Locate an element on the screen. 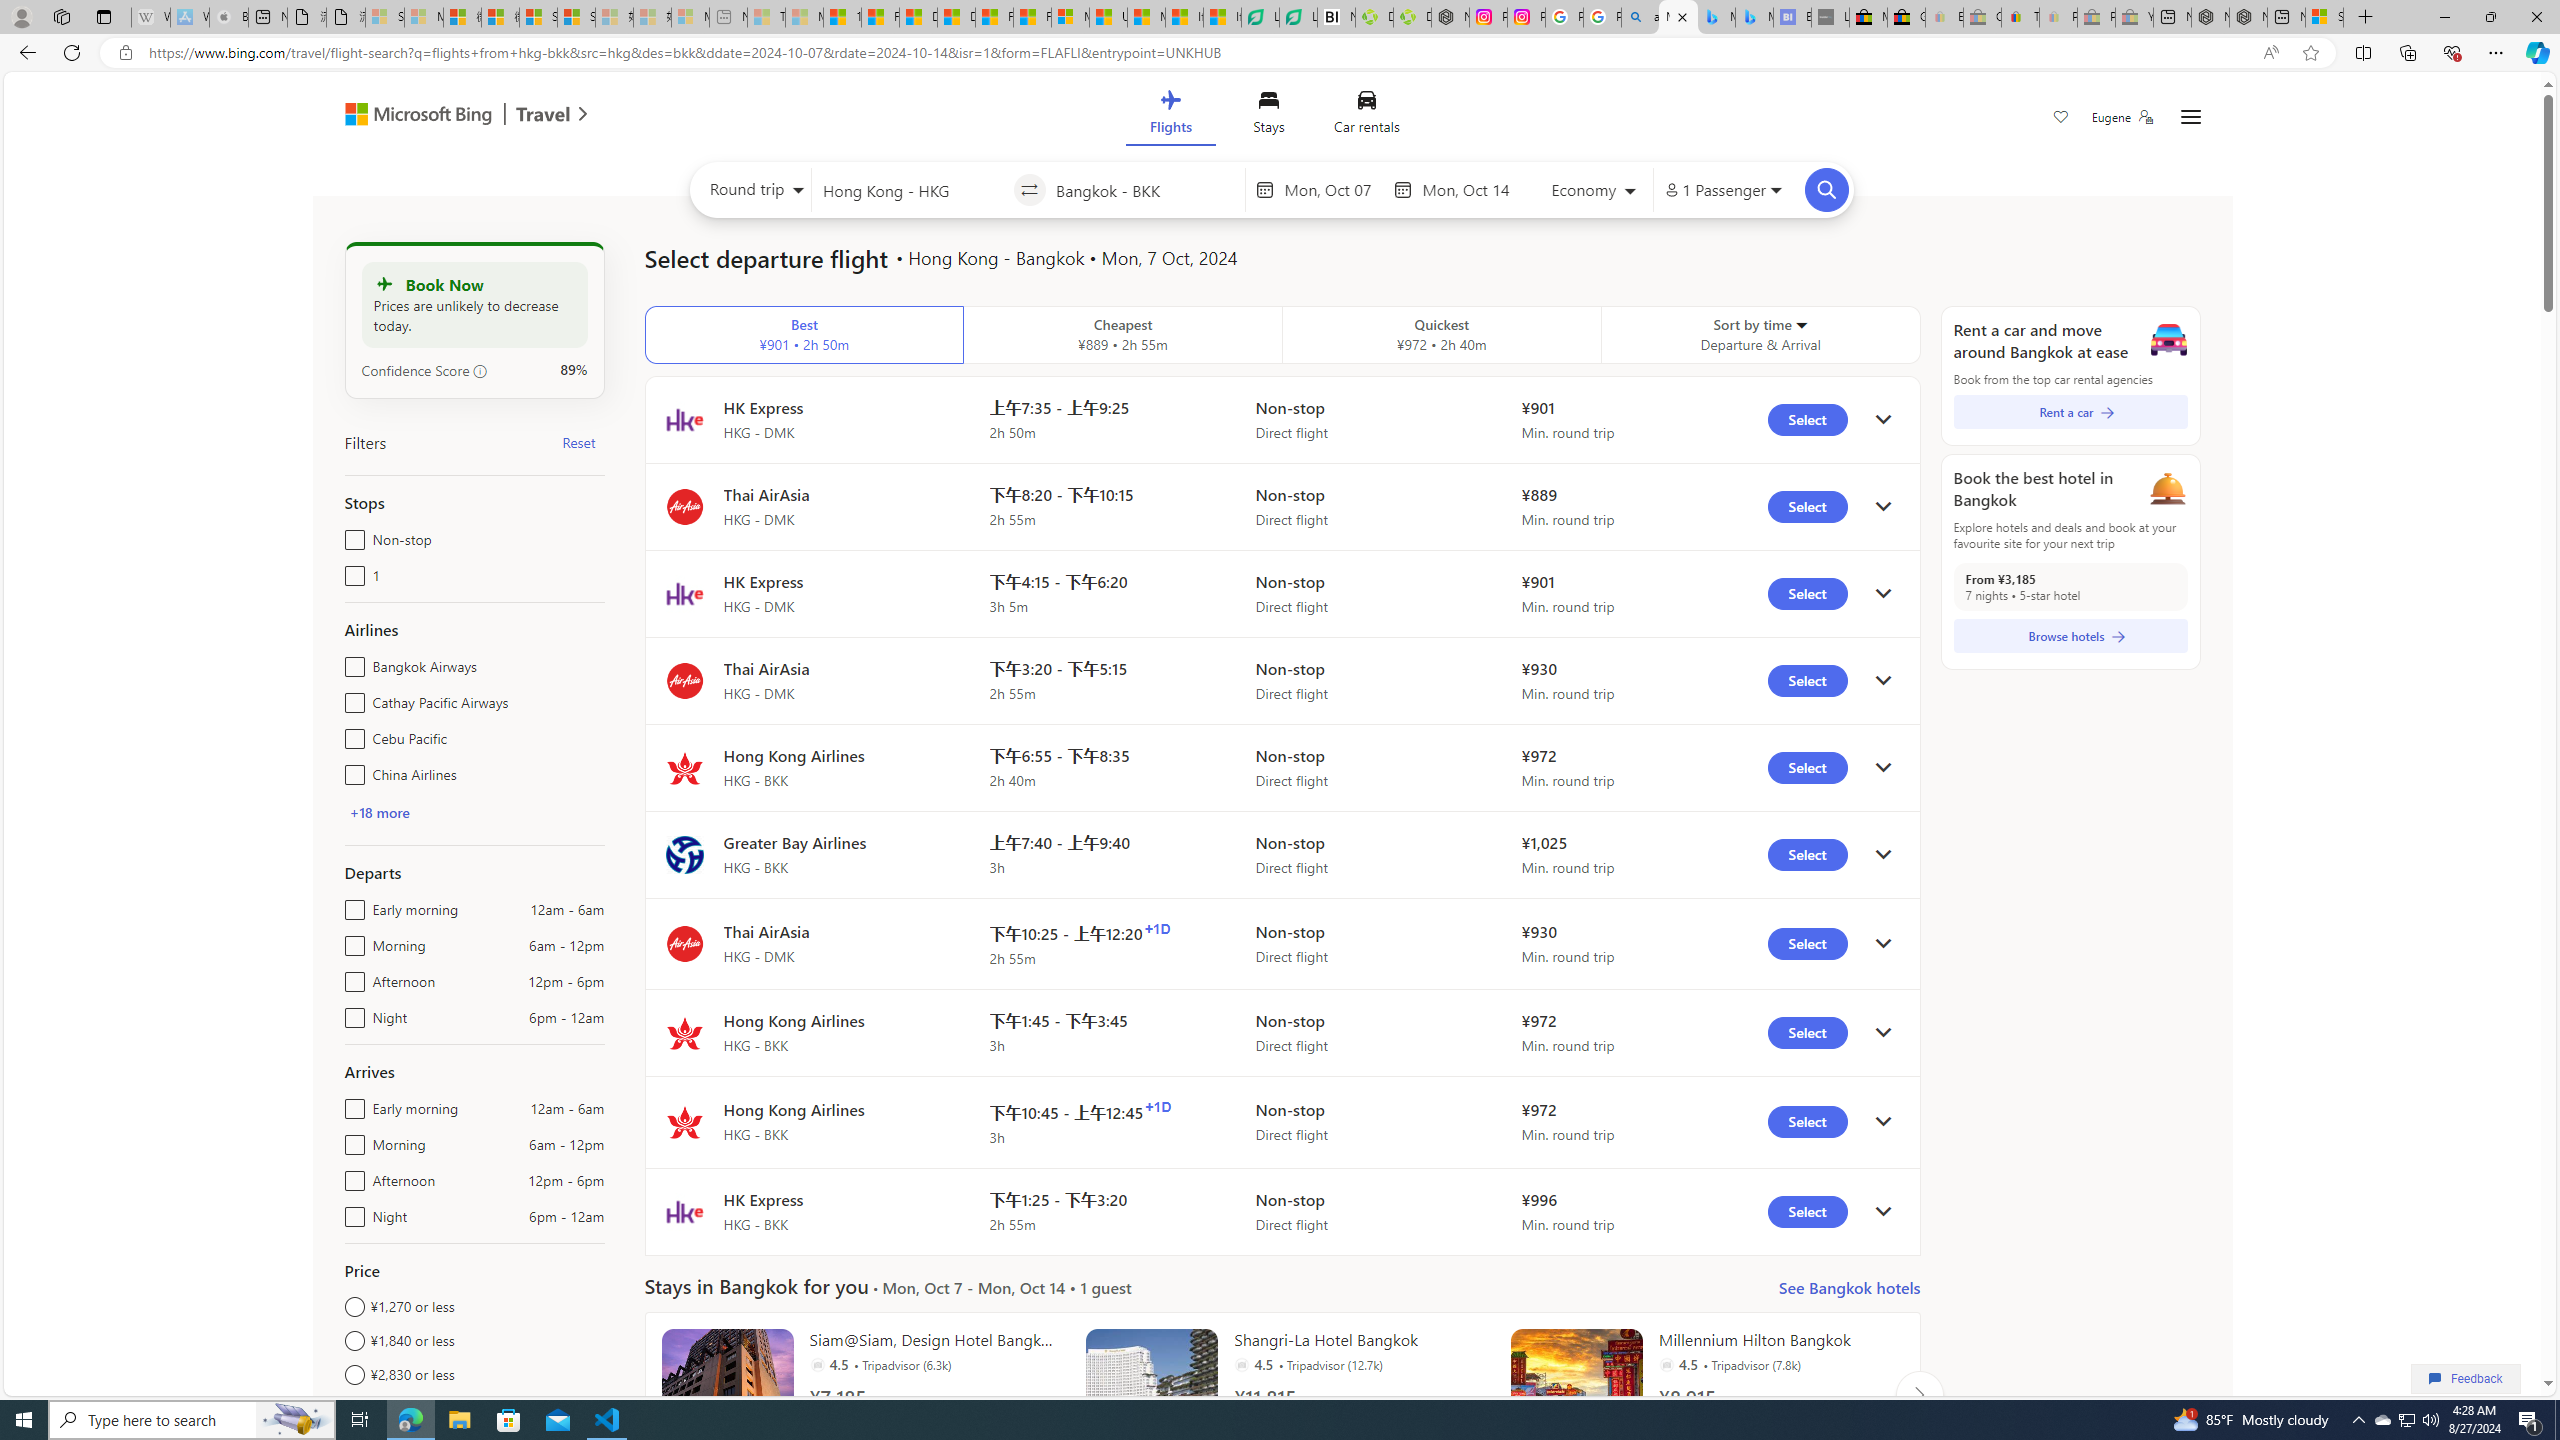  Microsoft Bing is located at coordinates (410, 116).